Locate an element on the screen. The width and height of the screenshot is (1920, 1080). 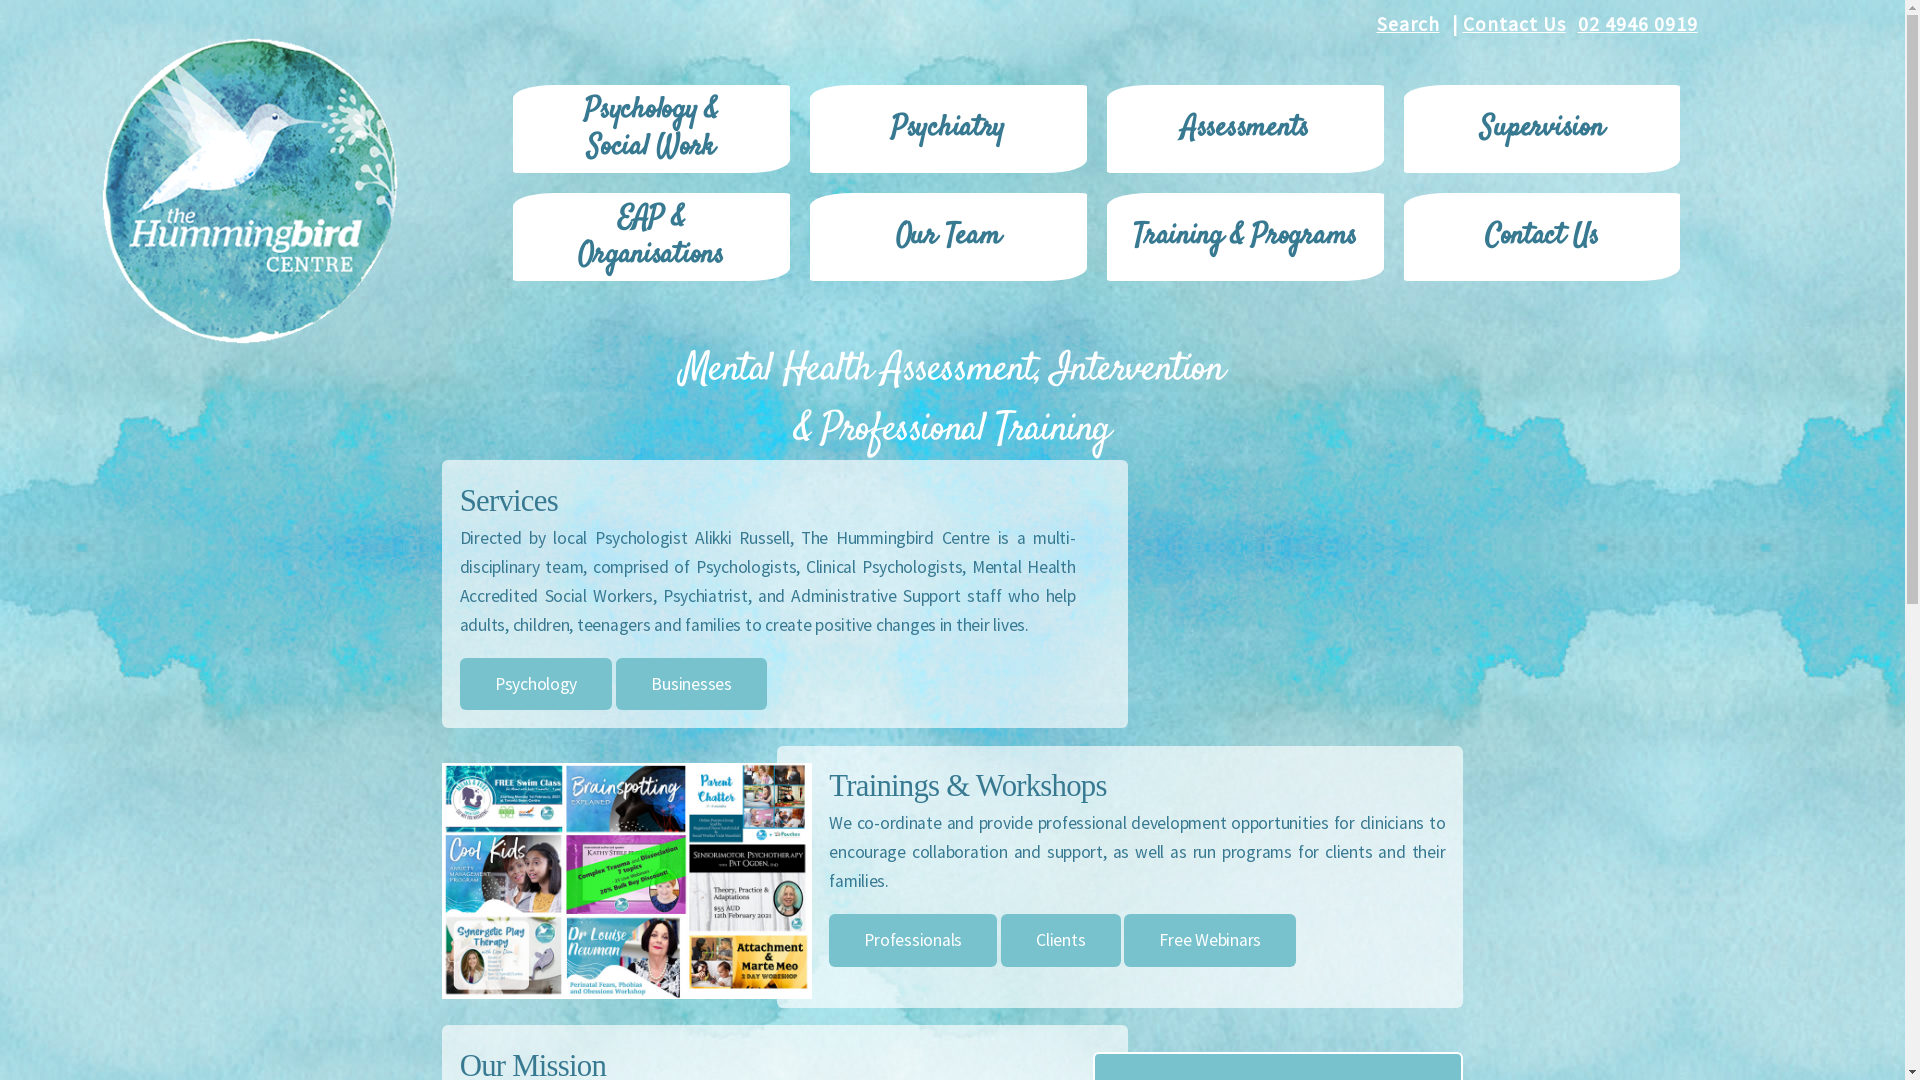
Psychology &
Social Work is located at coordinates (652, 129).